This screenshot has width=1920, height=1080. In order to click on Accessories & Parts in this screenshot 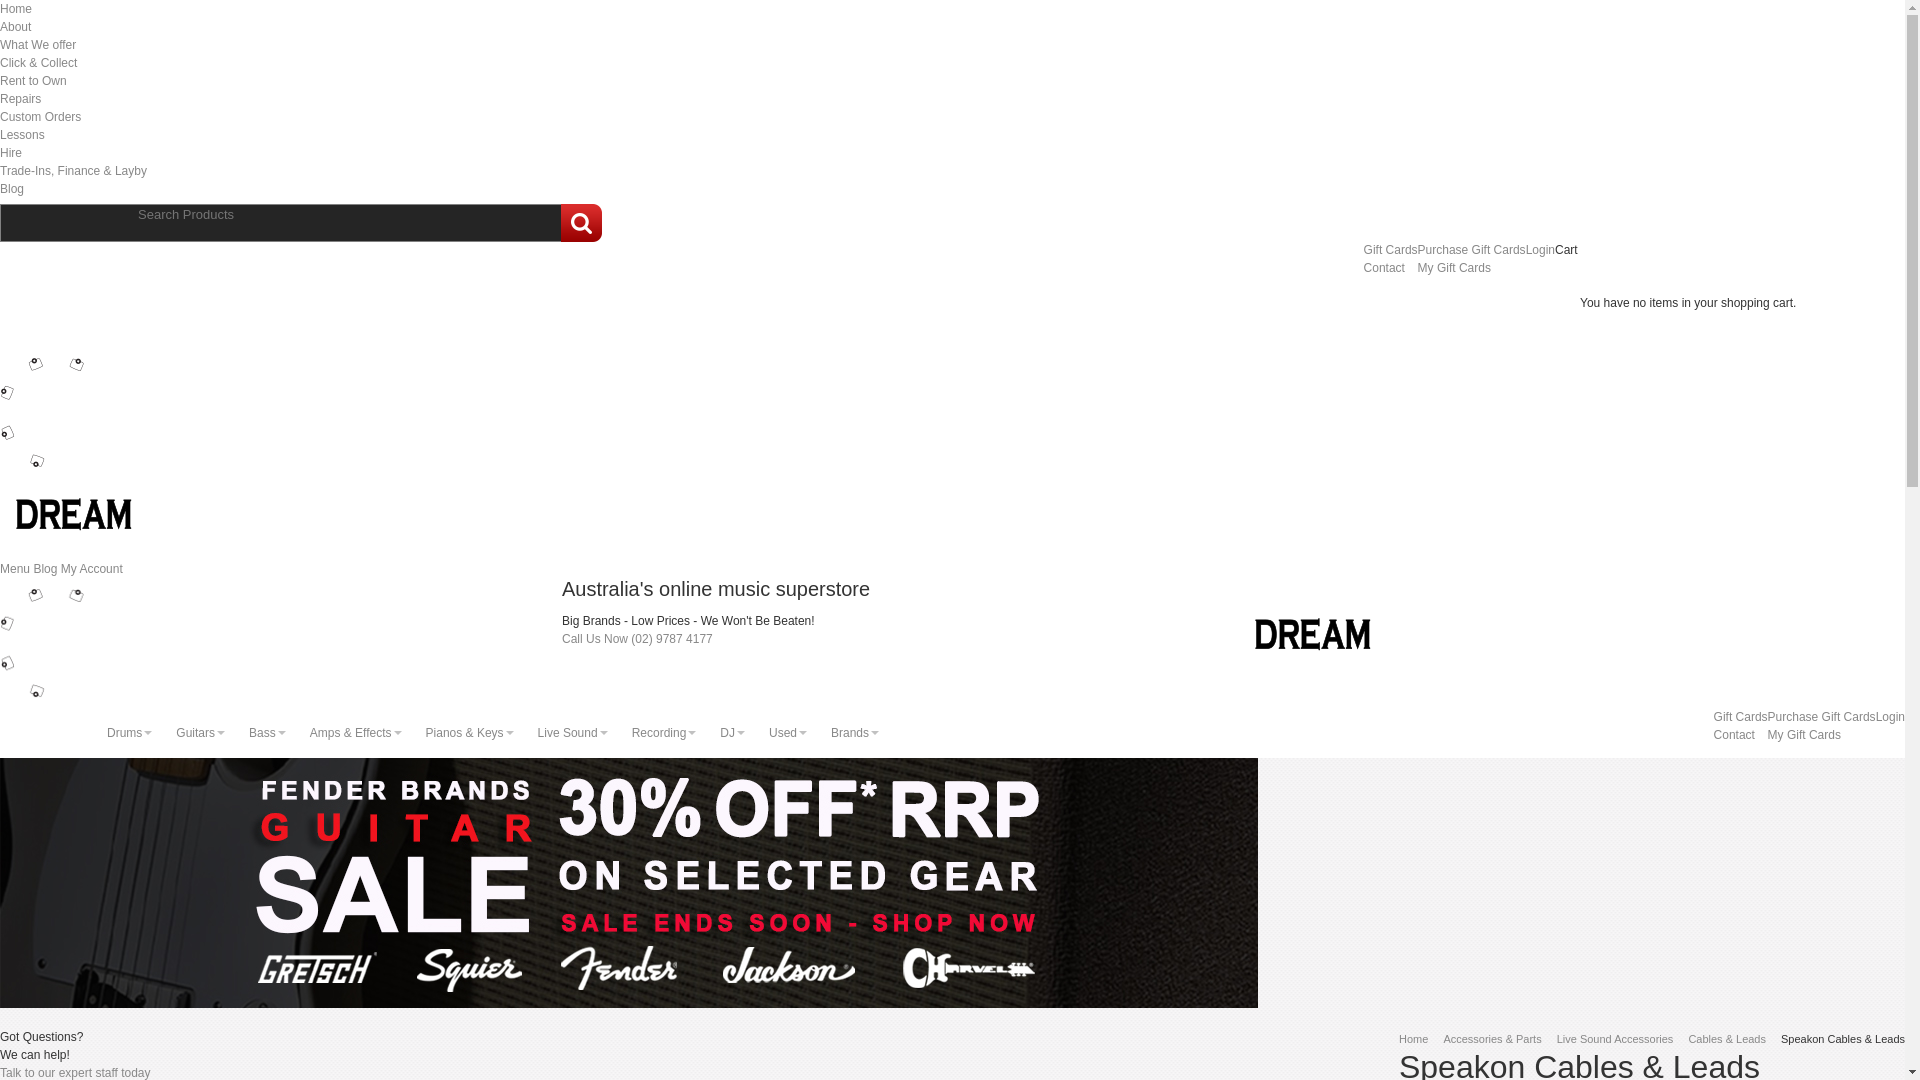, I will do `click(1492, 1039)`.